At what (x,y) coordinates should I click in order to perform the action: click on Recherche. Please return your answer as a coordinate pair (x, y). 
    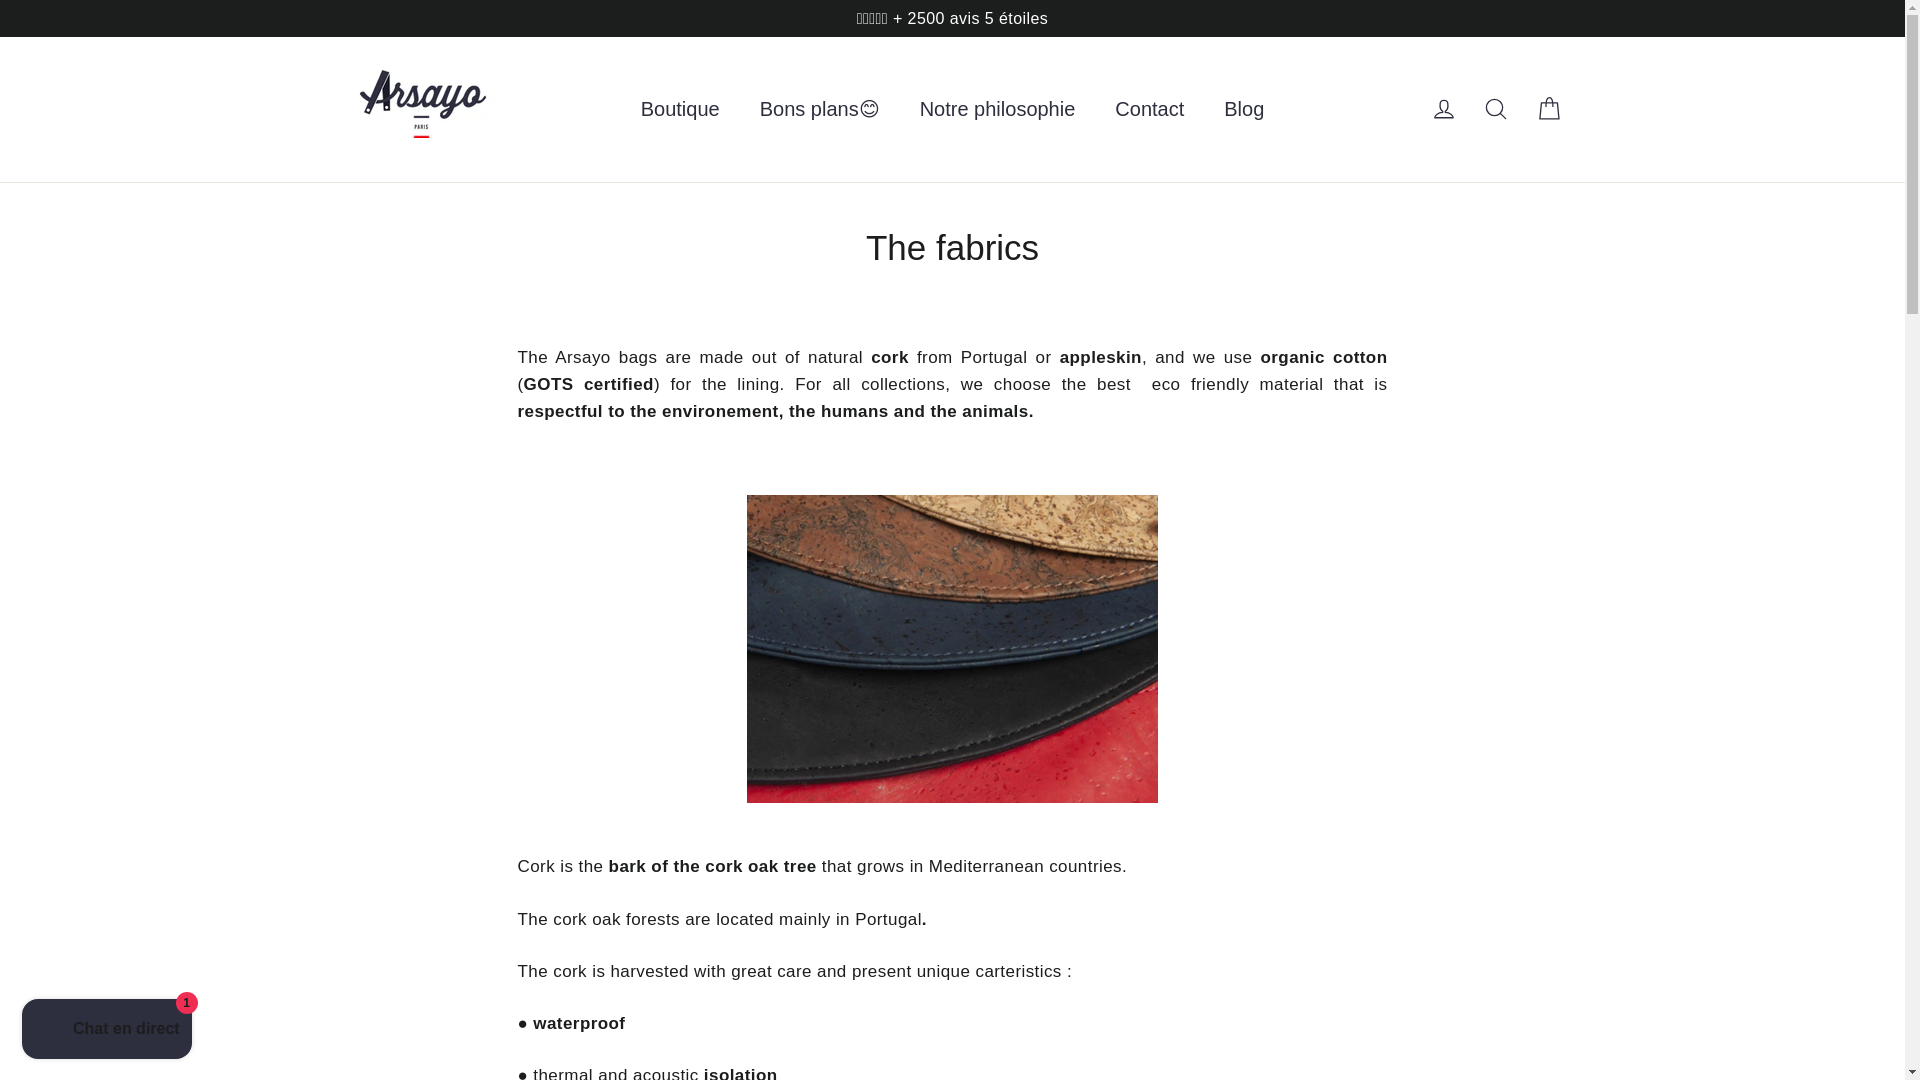
    Looking at the image, I should click on (1496, 108).